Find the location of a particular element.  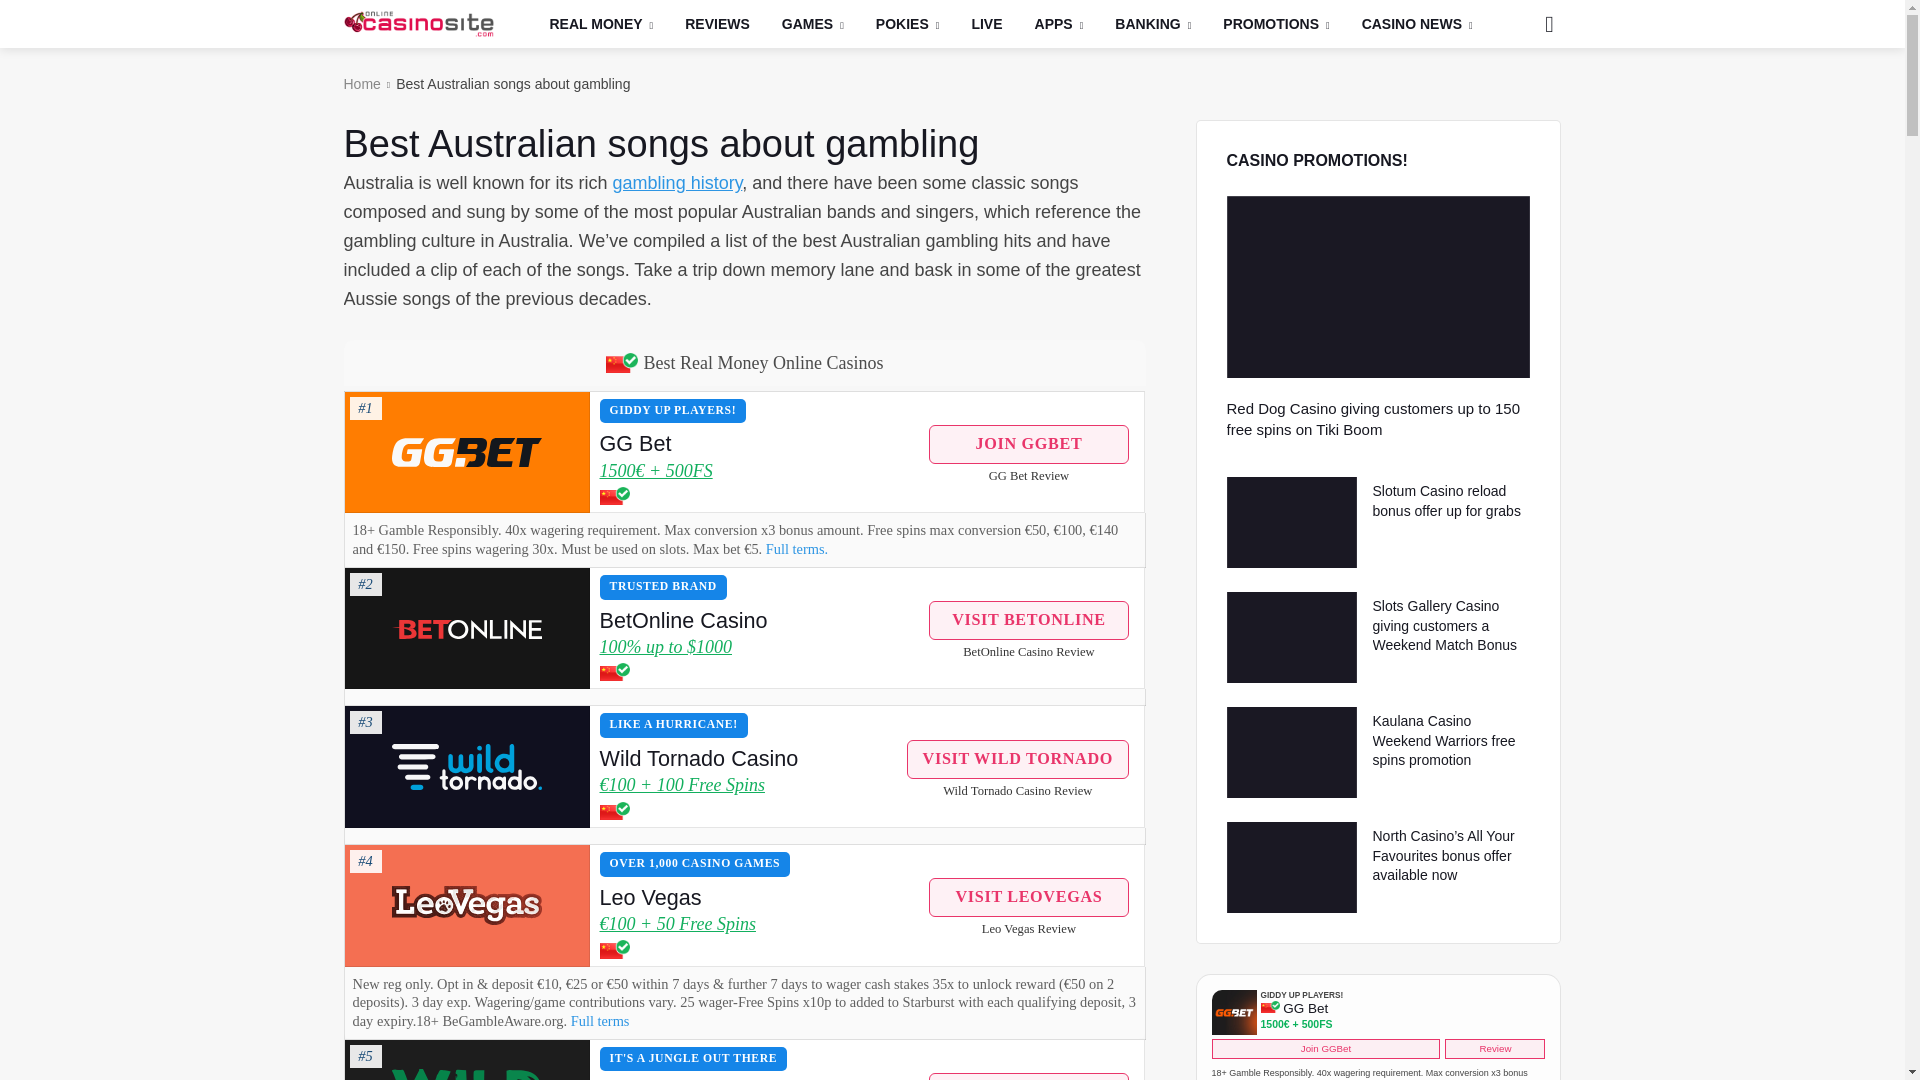

Best Pokies Sites is located at coordinates (908, 24).